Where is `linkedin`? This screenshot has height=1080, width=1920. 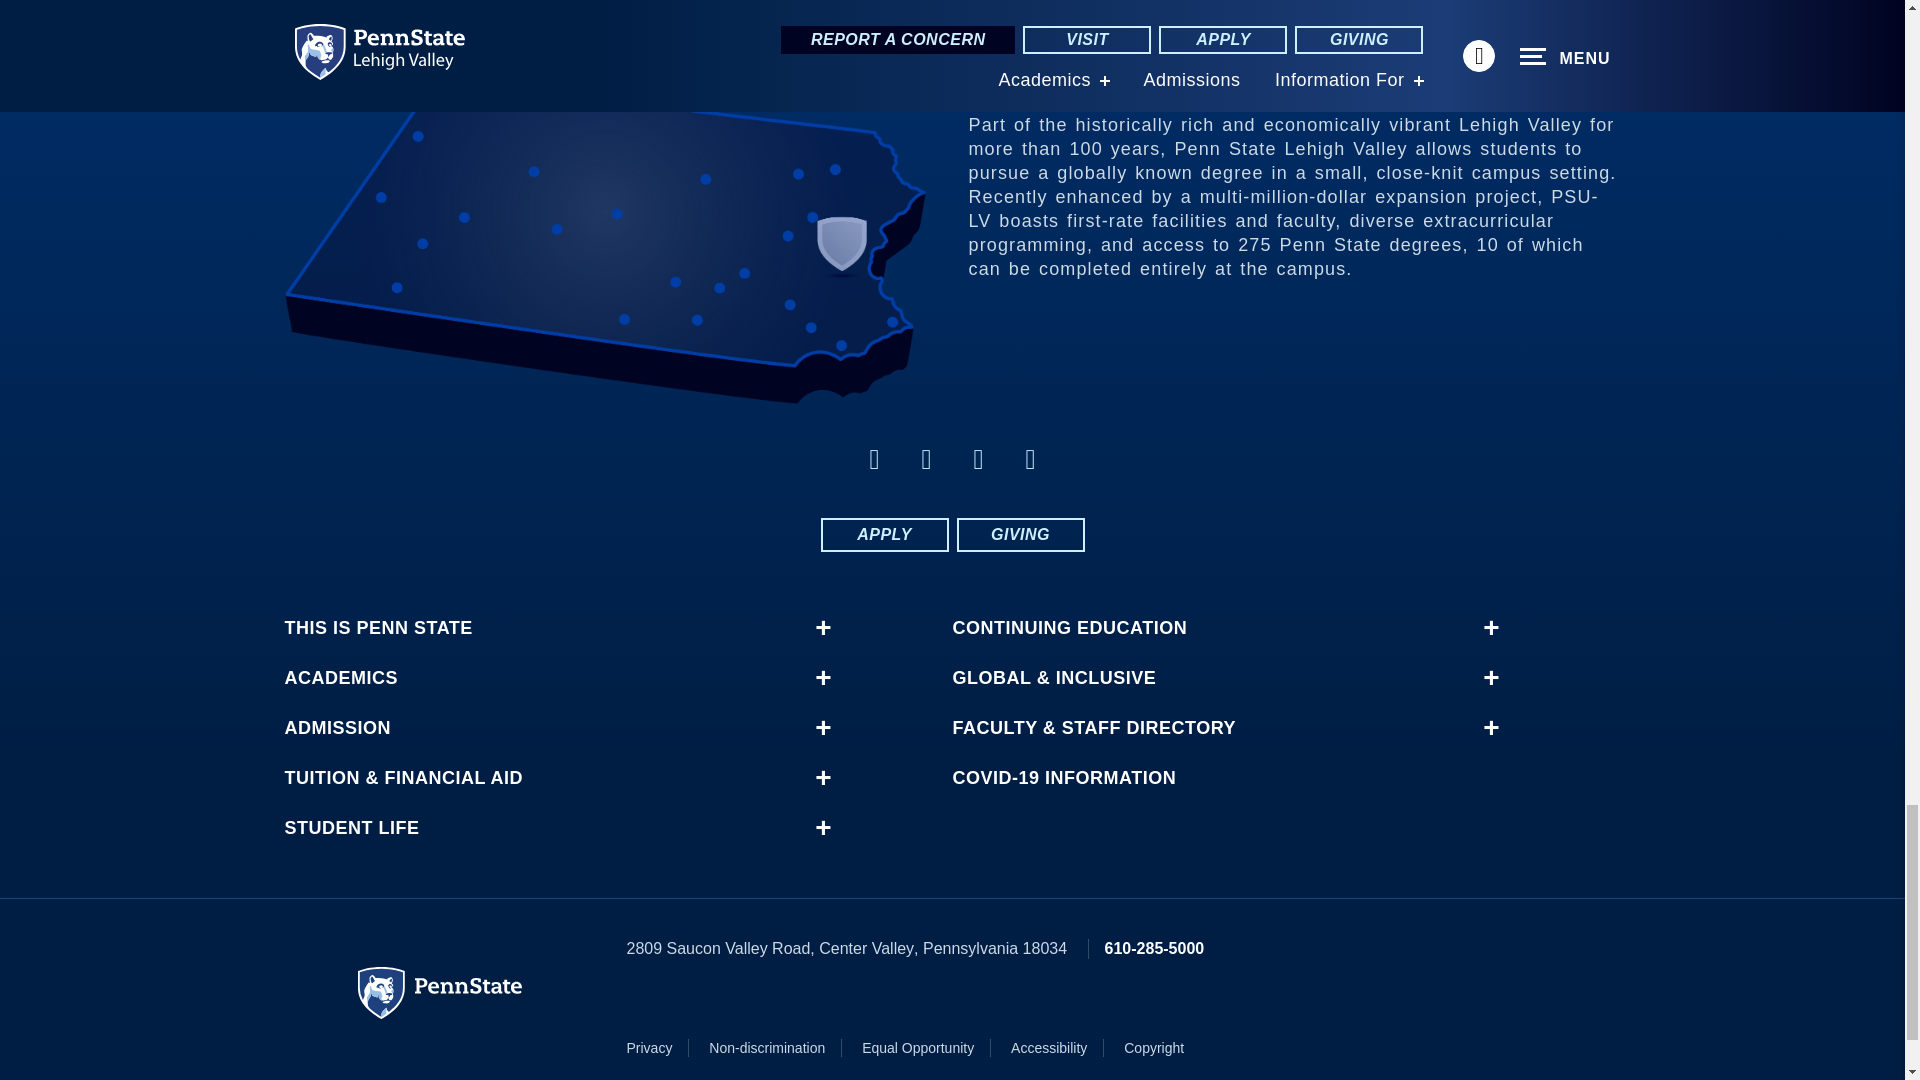
linkedin is located at coordinates (978, 459).